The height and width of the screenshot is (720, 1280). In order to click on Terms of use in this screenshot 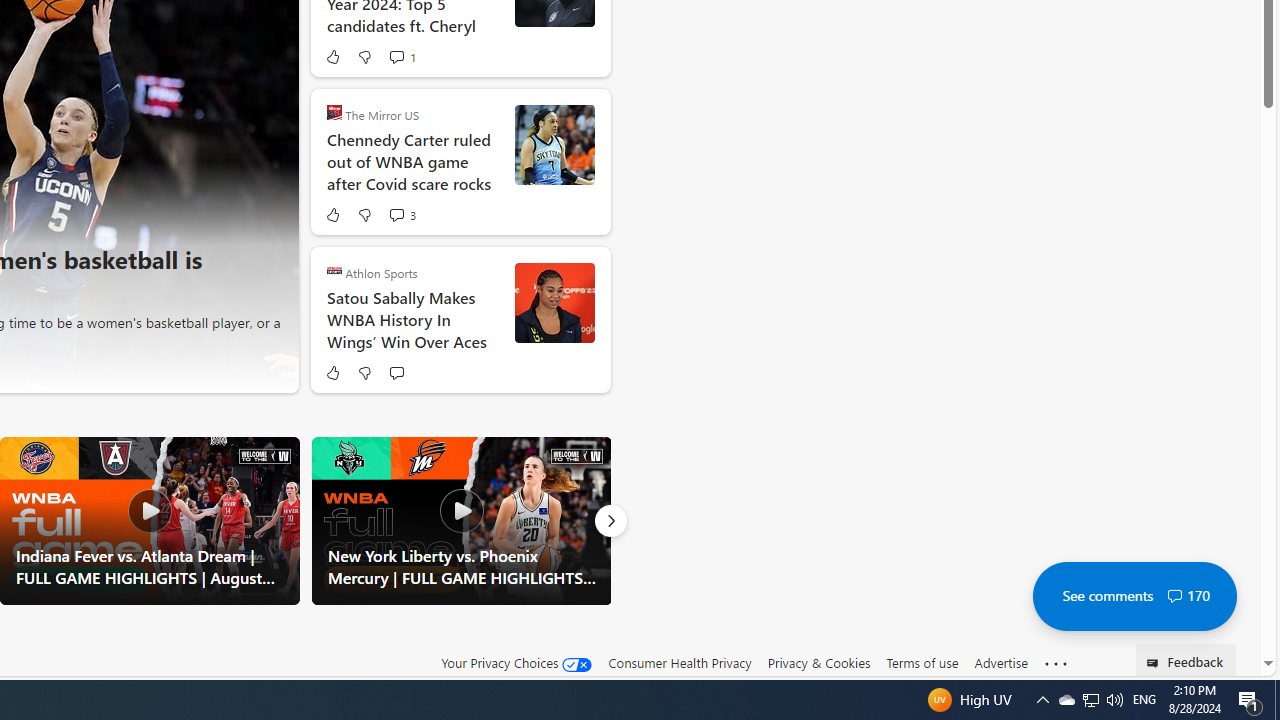, I will do `click(922, 663)`.